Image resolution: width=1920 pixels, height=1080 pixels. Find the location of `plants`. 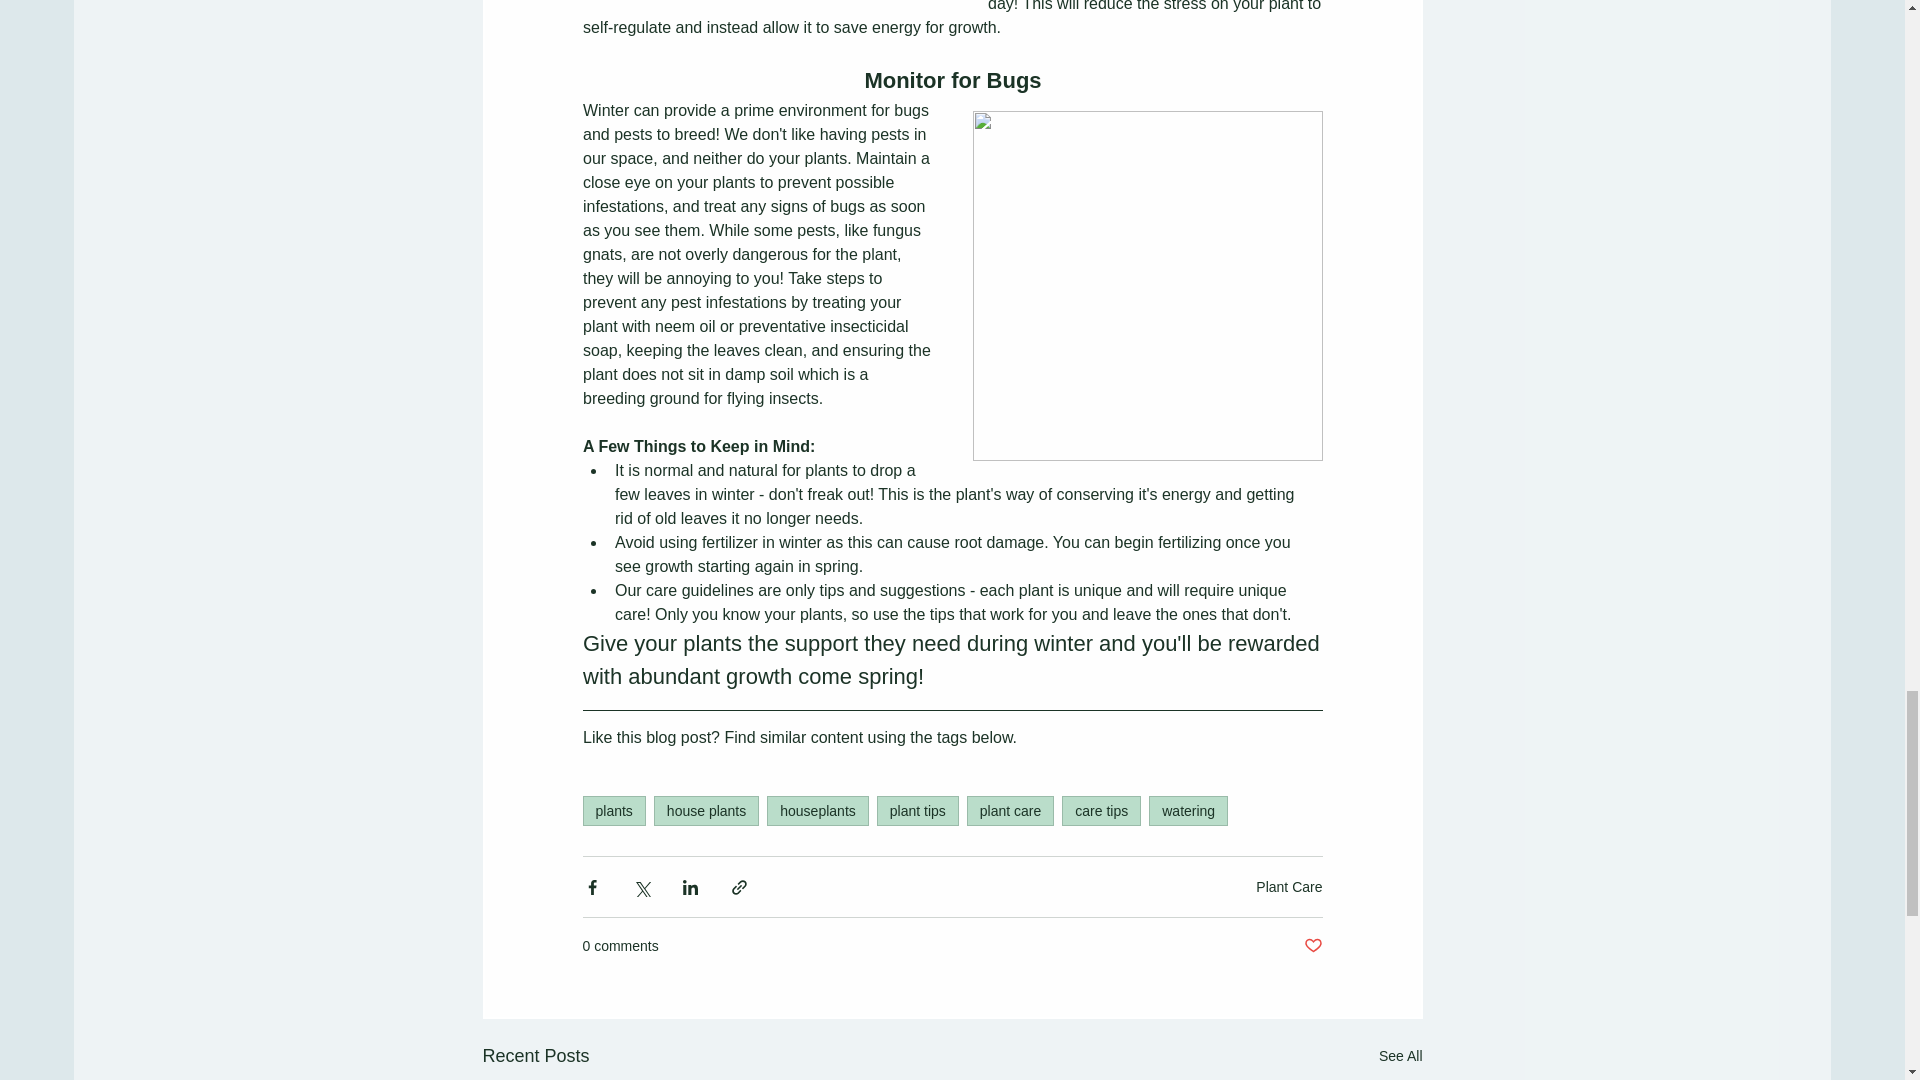

plants is located at coordinates (613, 810).